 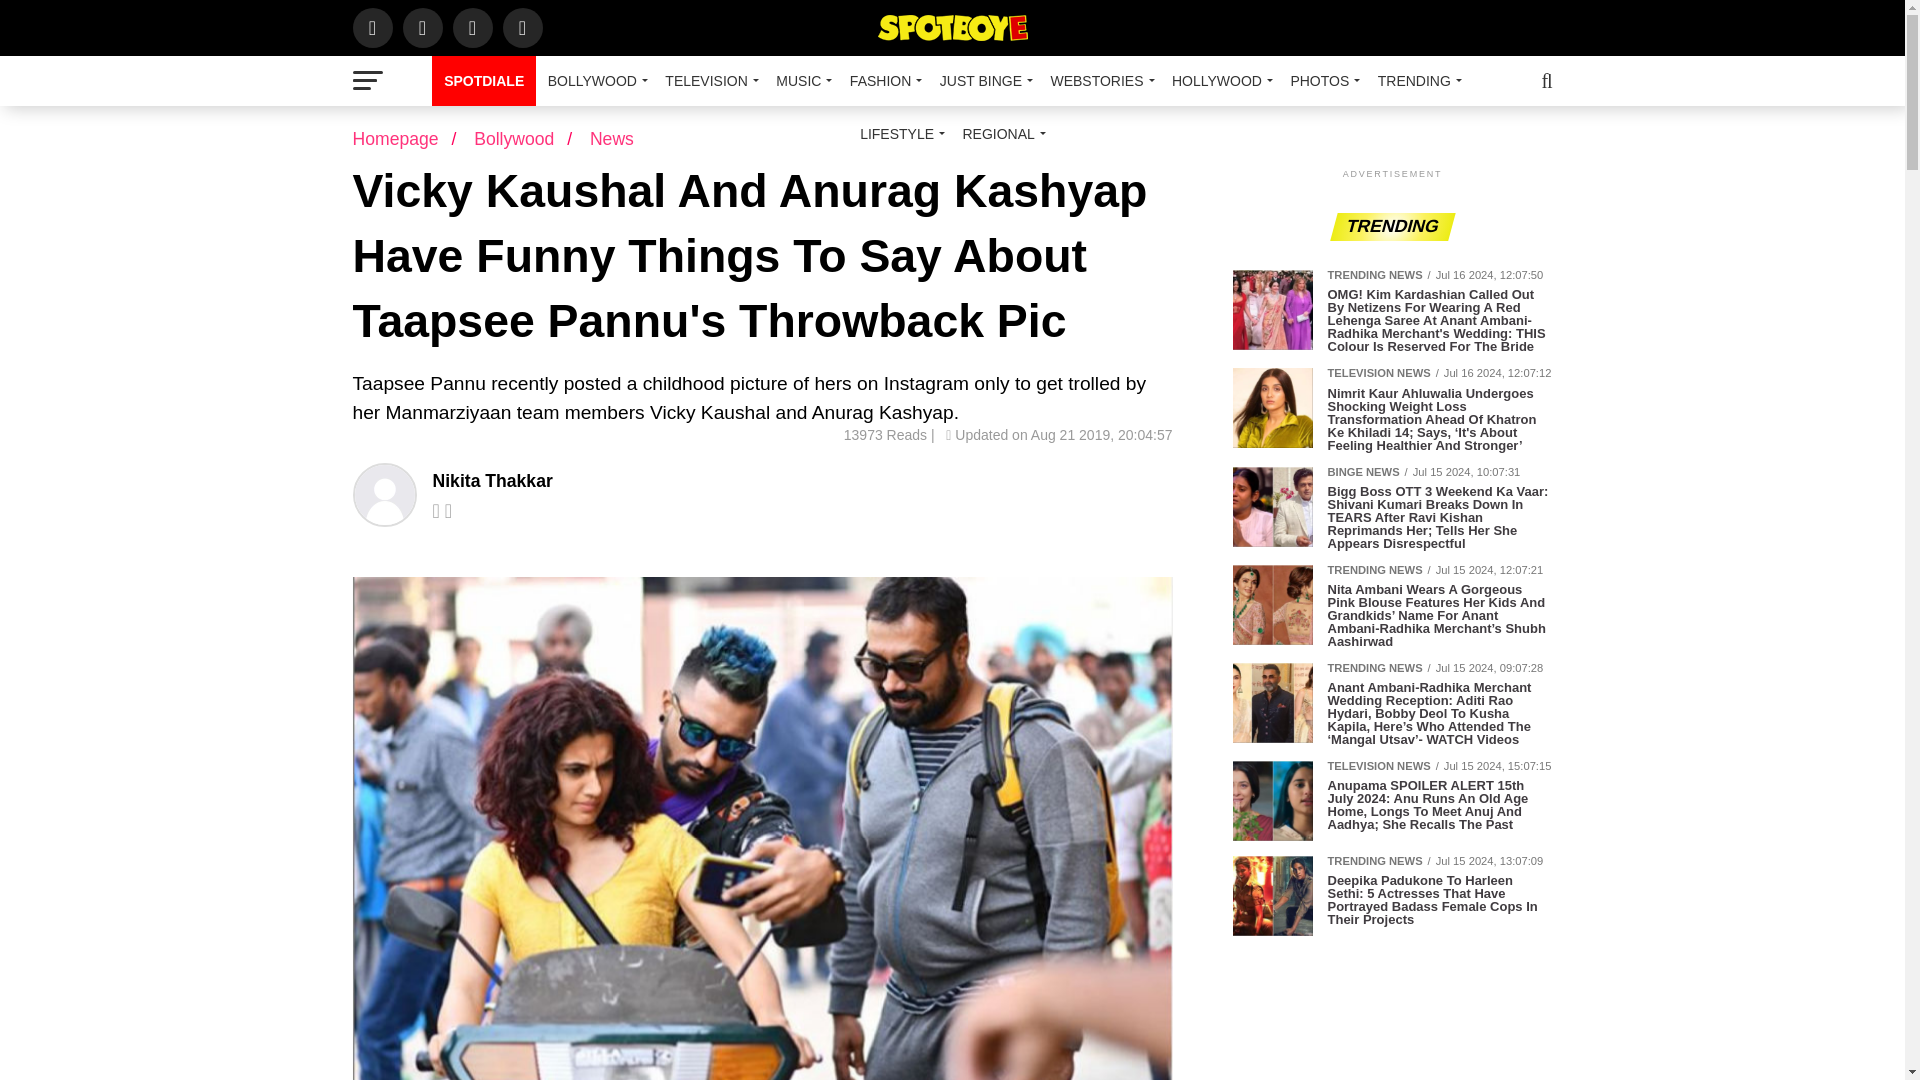 I want to click on REGIONAL, so click(x=1000, y=134).